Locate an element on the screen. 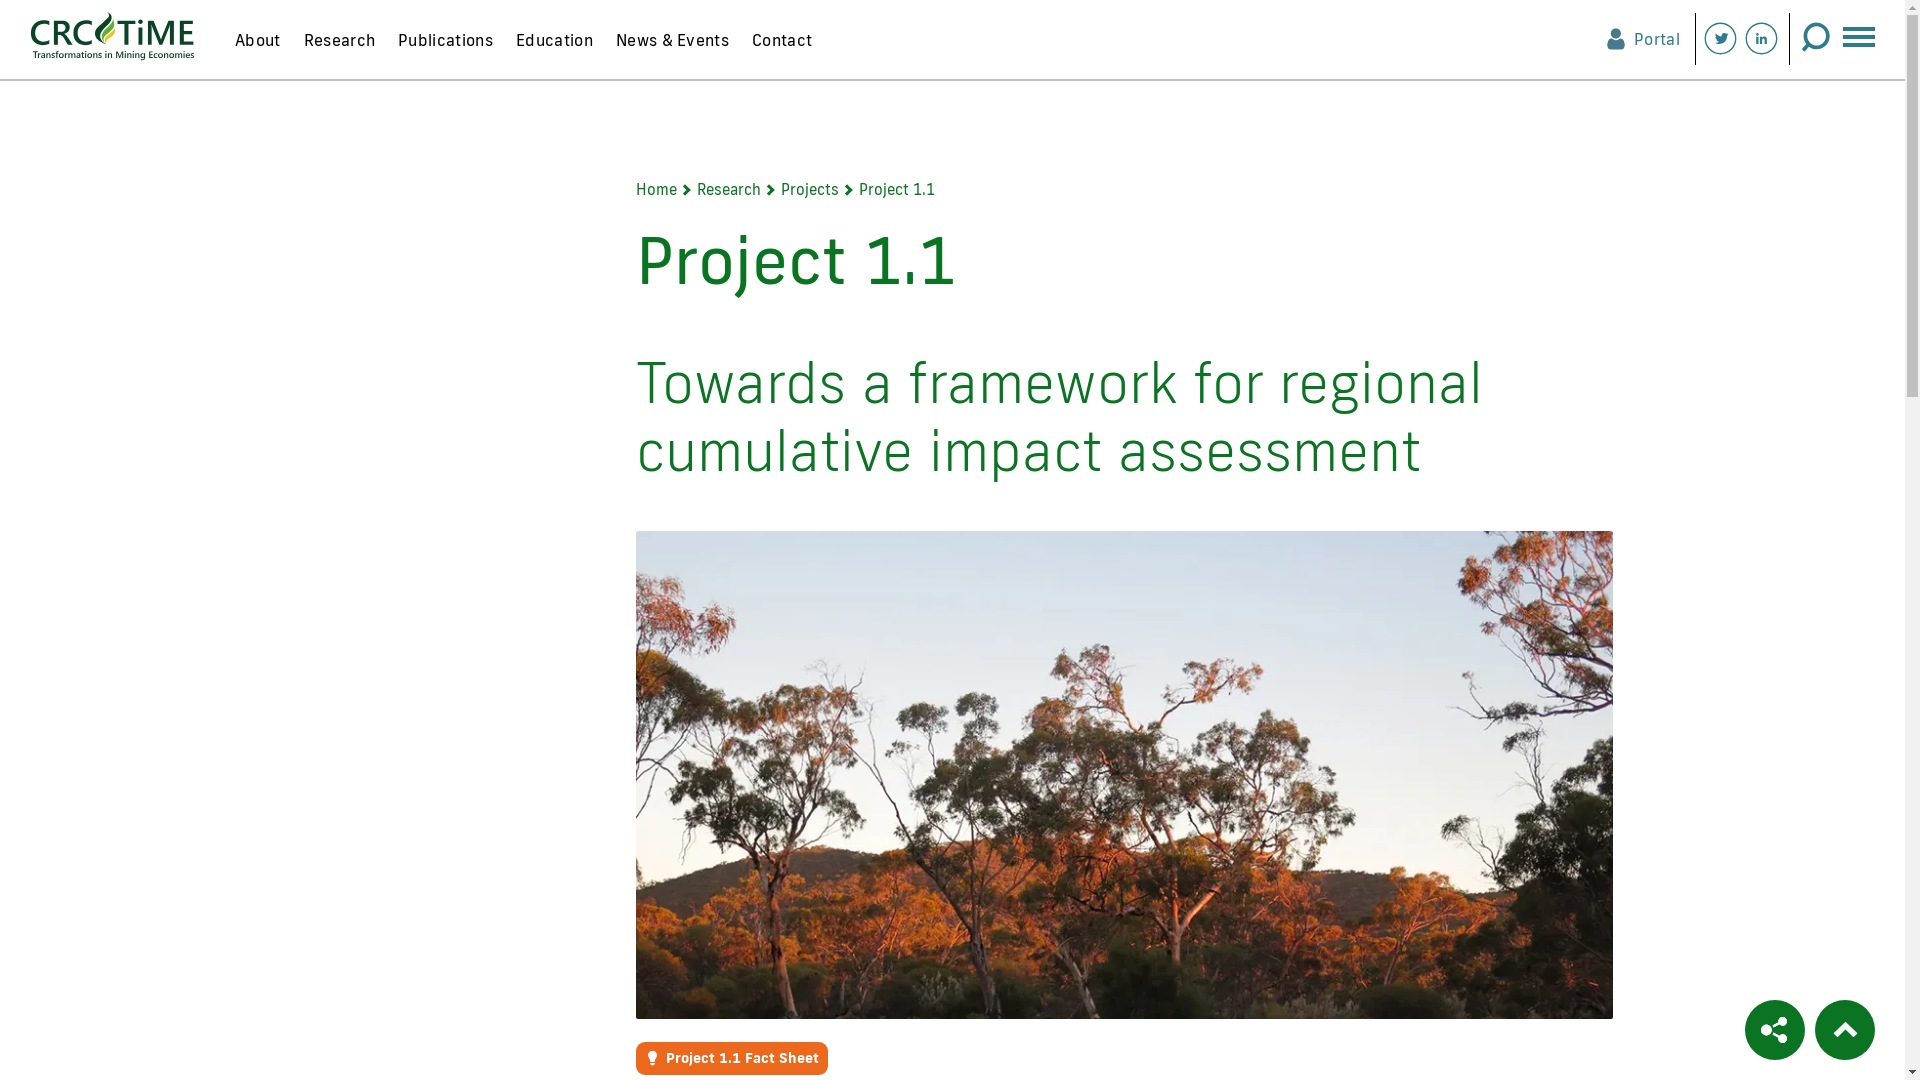 This screenshot has height=1080, width=1920. Publications is located at coordinates (444, 50).